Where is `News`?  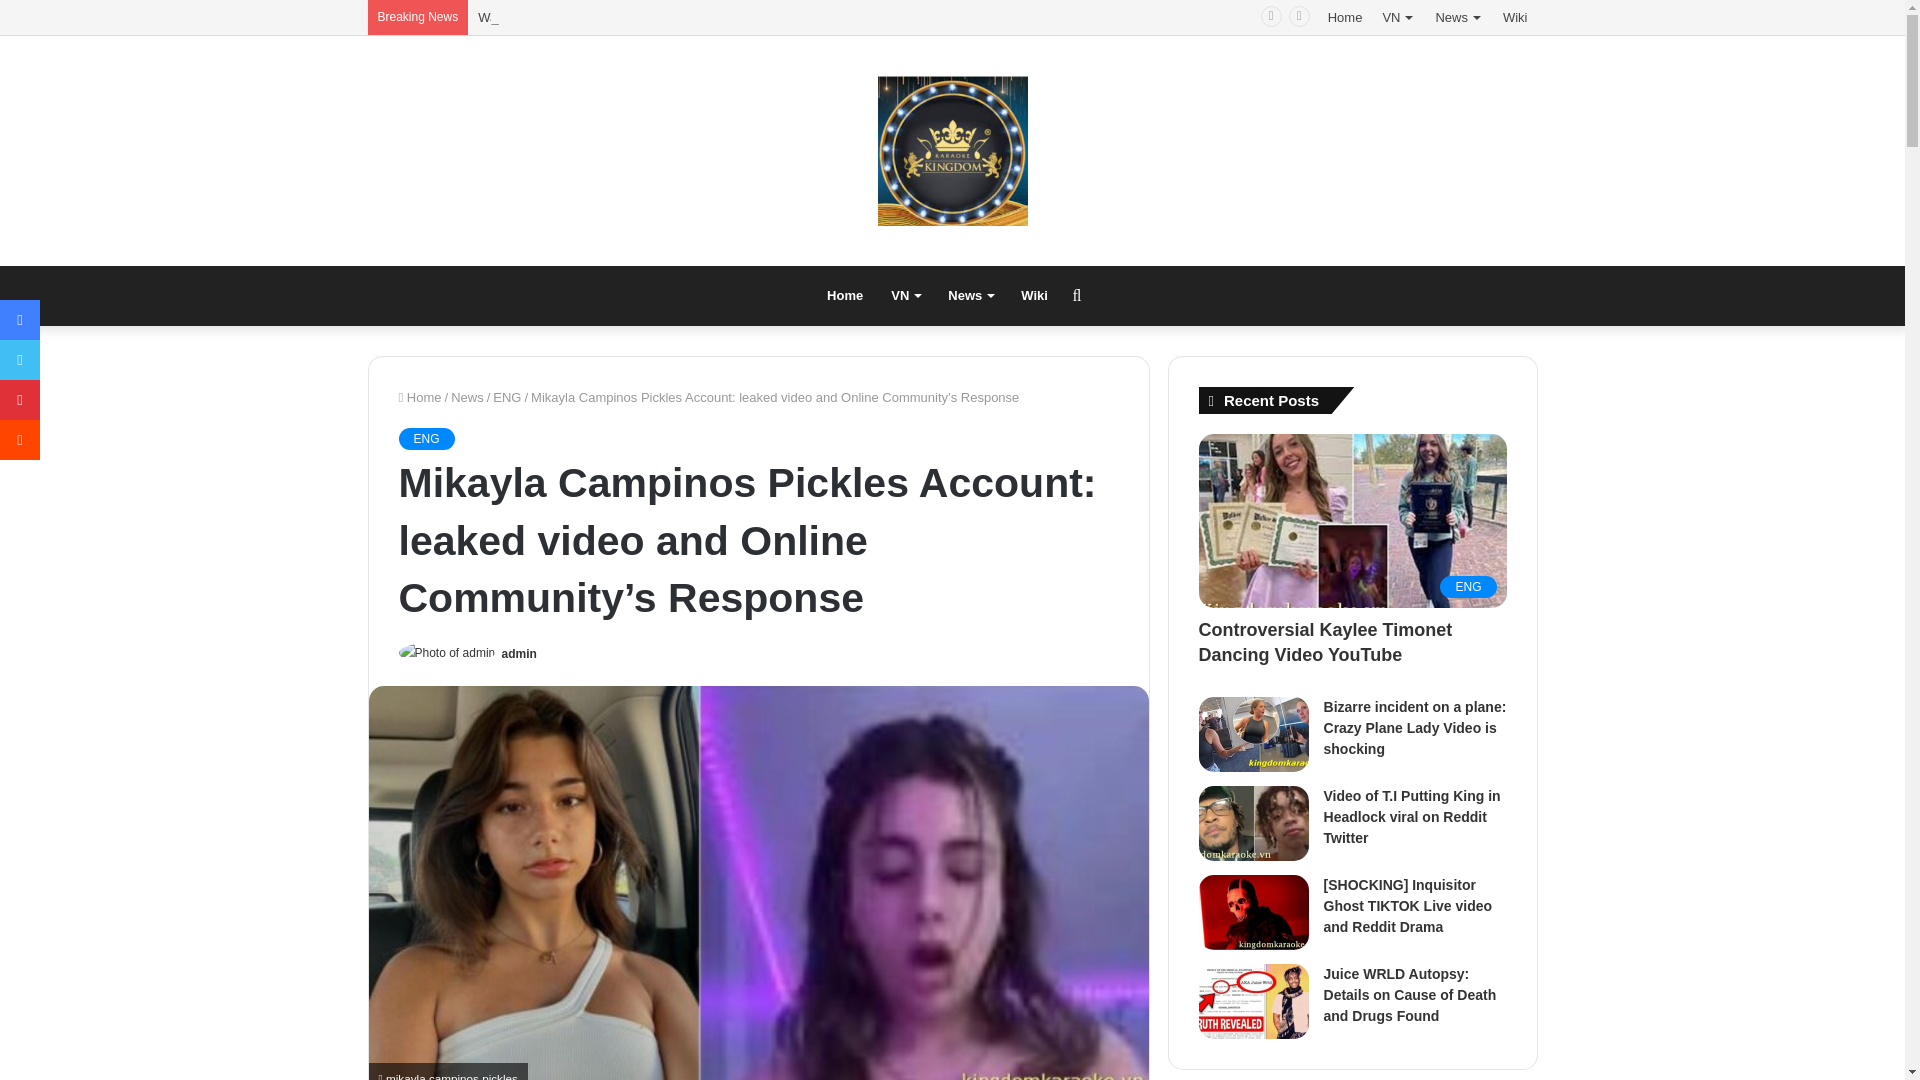 News is located at coordinates (970, 296).